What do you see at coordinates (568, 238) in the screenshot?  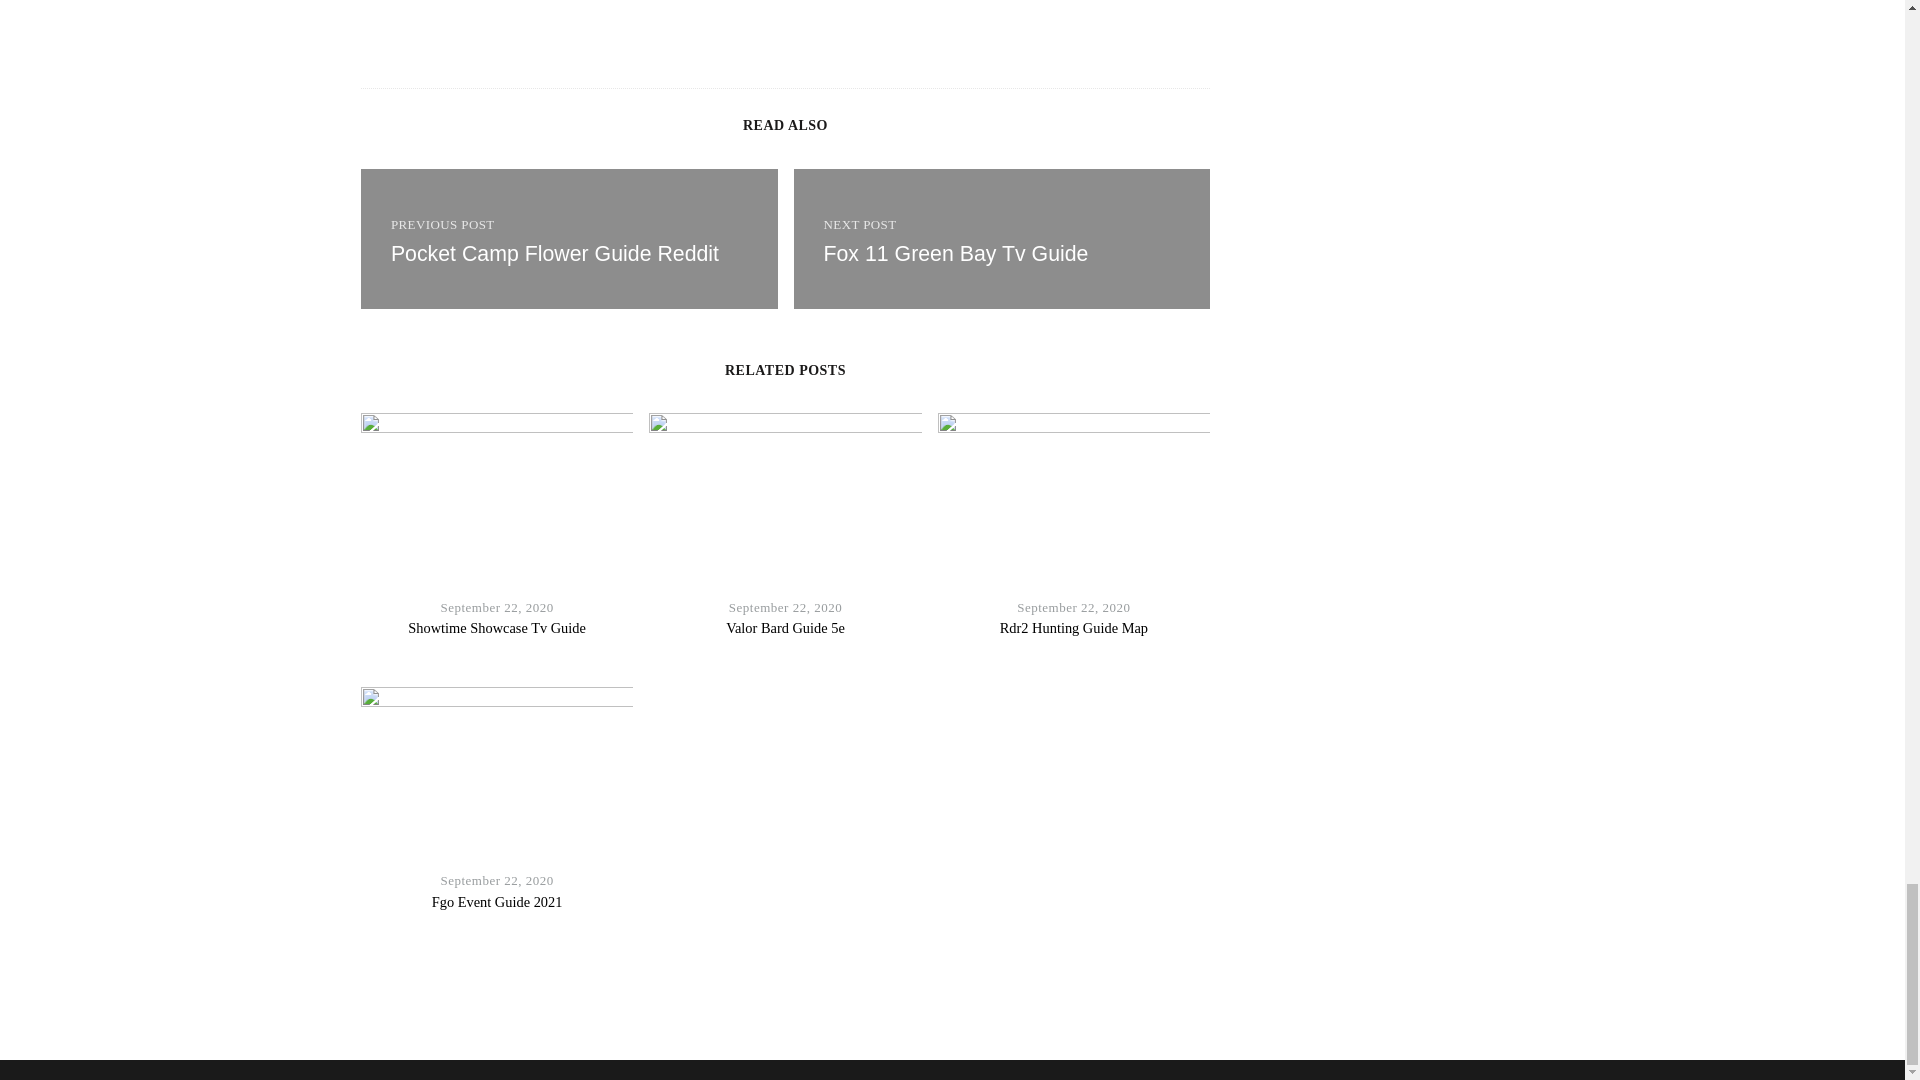 I see `Pocket Camp Flower Guide Reddit` at bounding box center [568, 238].